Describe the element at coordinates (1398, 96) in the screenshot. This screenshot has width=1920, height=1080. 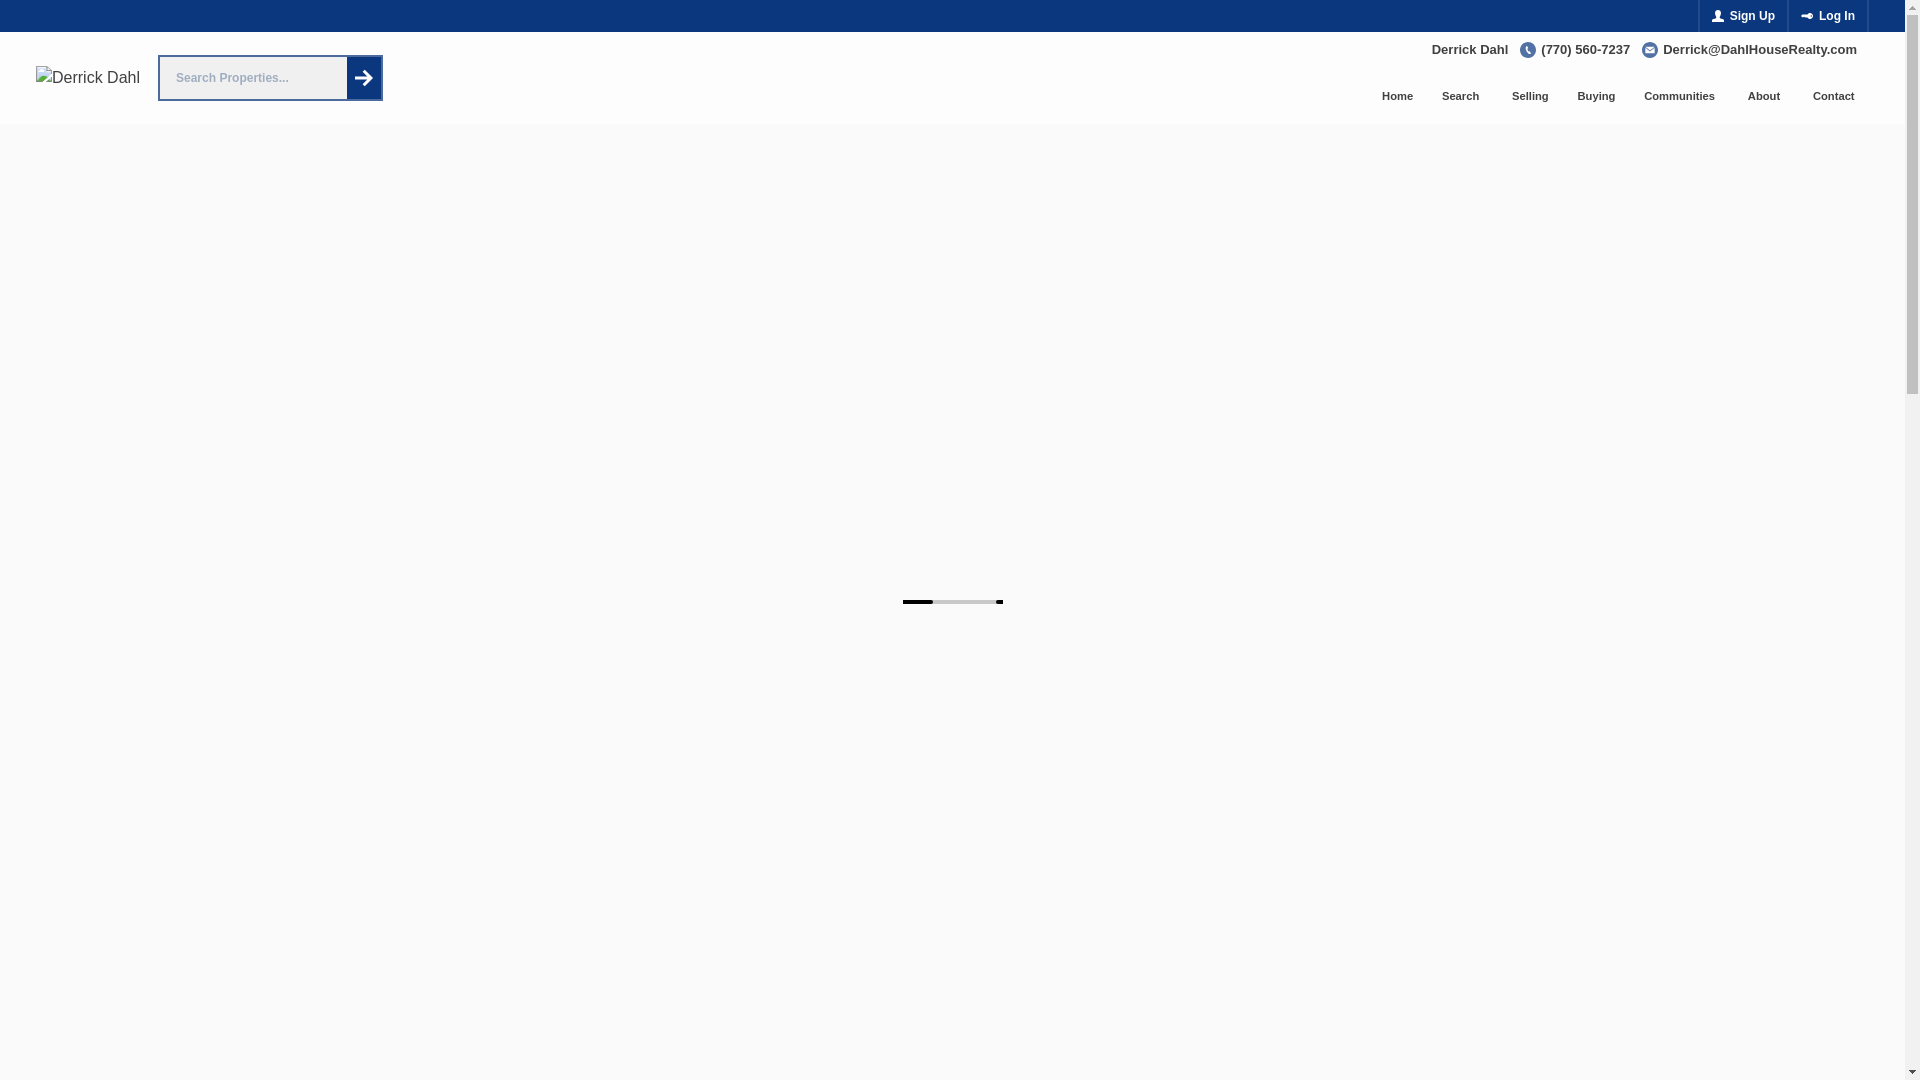
I see `Home` at that location.